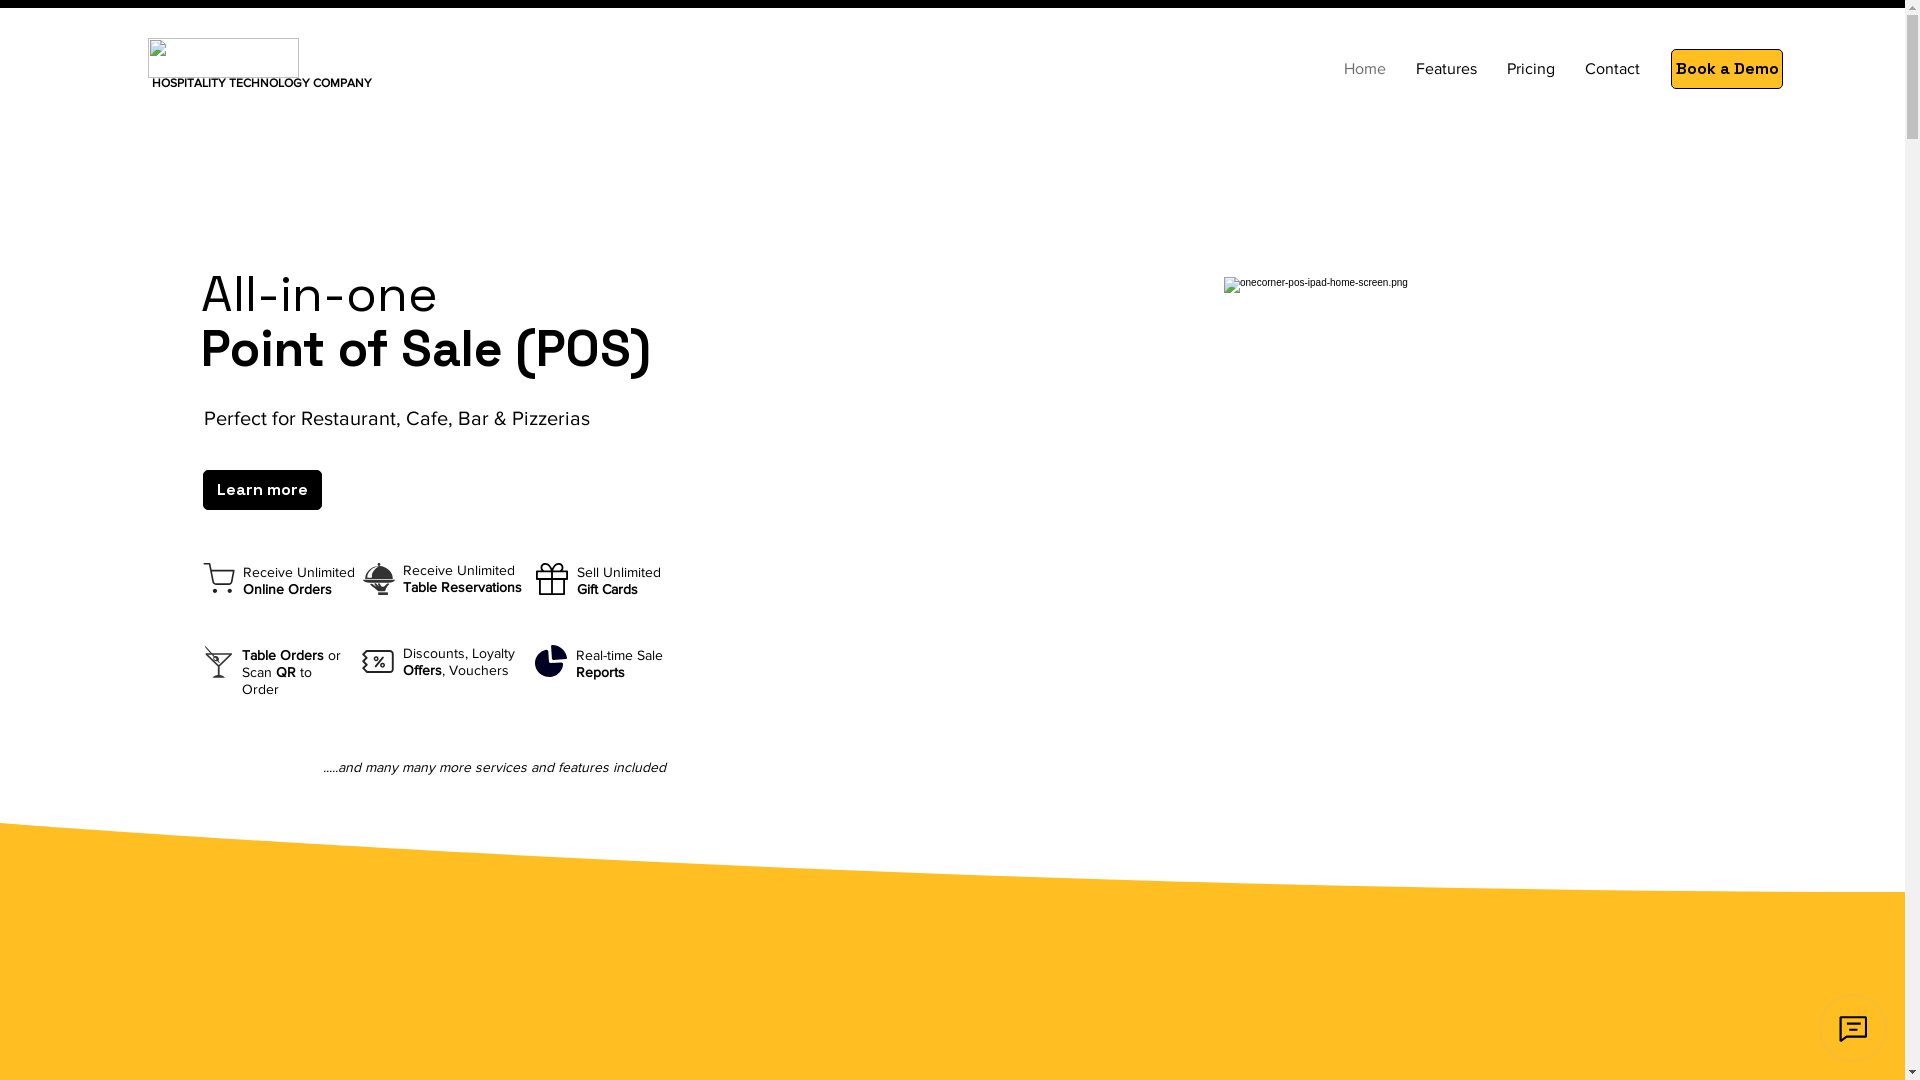  What do you see at coordinates (262, 490) in the screenshot?
I see `Learn more` at bounding box center [262, 490].